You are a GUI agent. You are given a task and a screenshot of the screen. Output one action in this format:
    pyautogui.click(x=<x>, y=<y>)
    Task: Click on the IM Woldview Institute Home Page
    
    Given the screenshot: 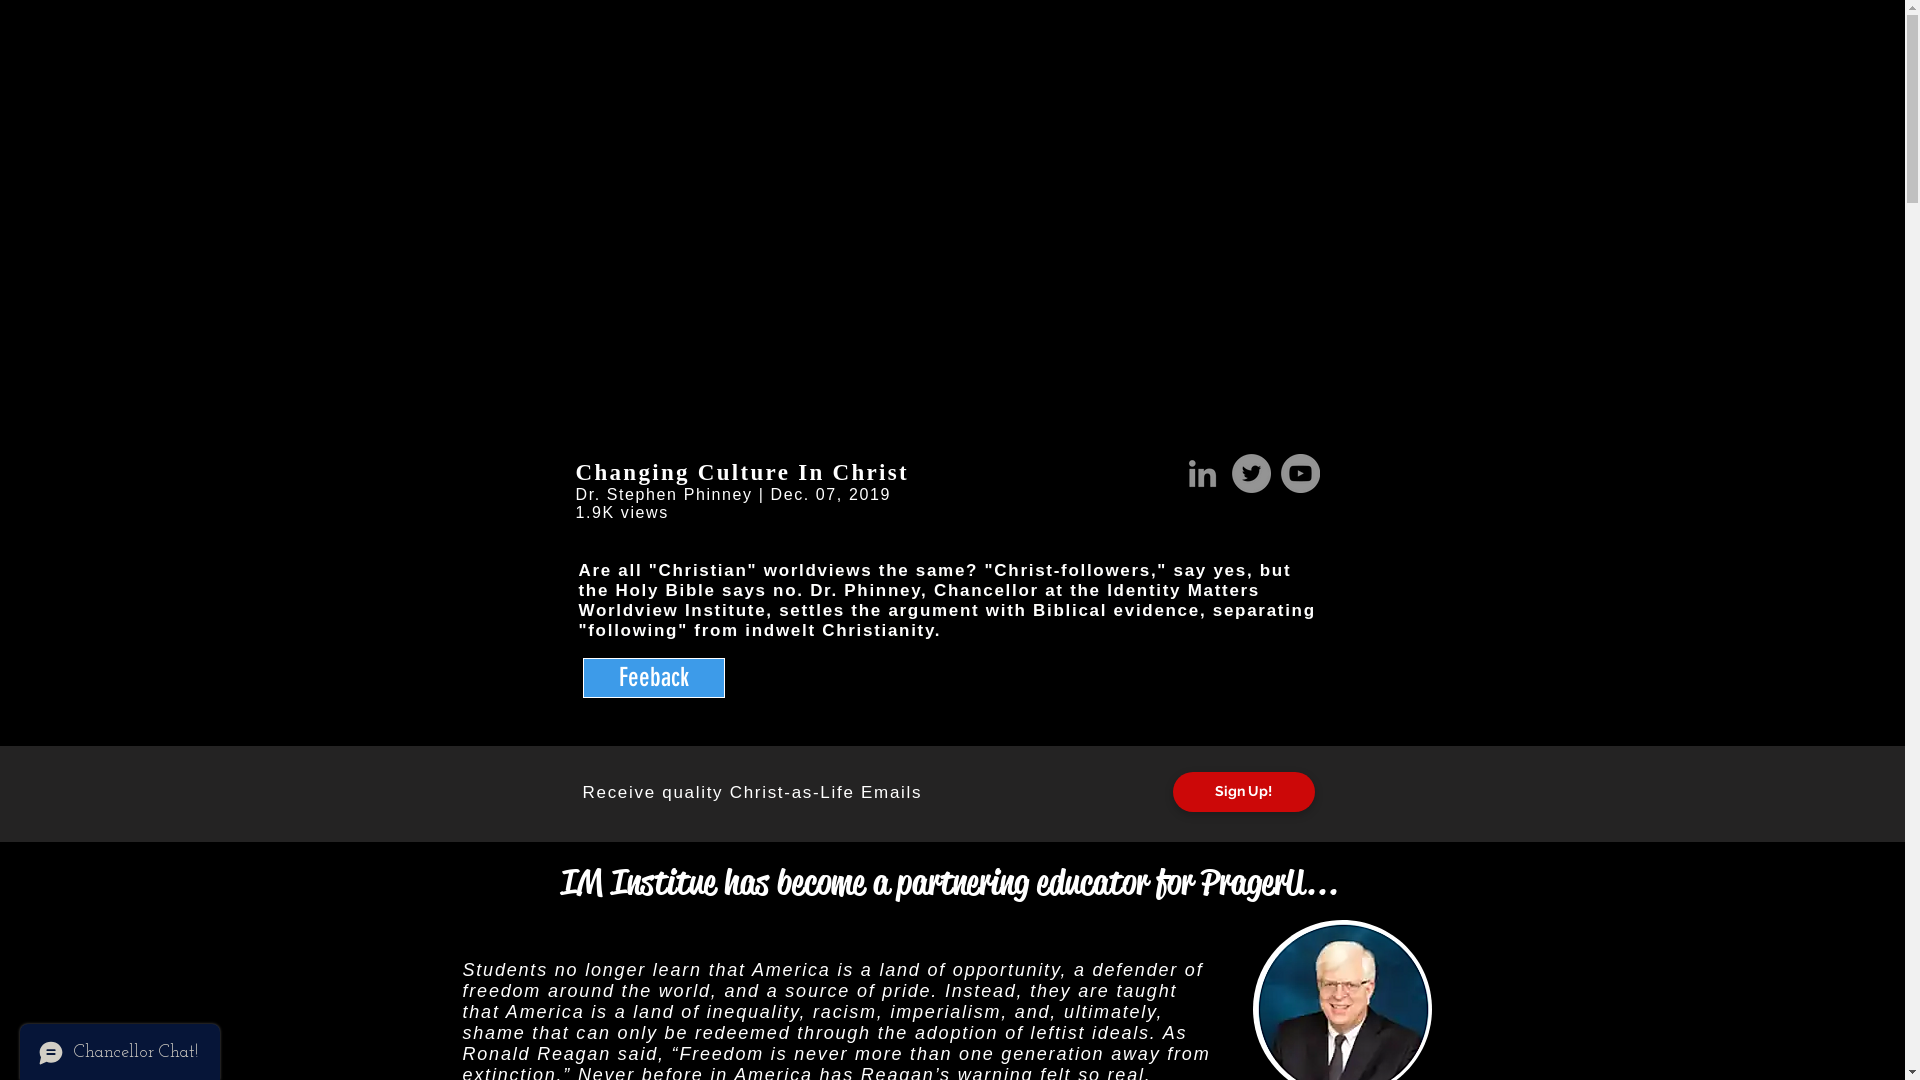 What is the action you would take?
    pyautogui.click(x=432, y=60)
    